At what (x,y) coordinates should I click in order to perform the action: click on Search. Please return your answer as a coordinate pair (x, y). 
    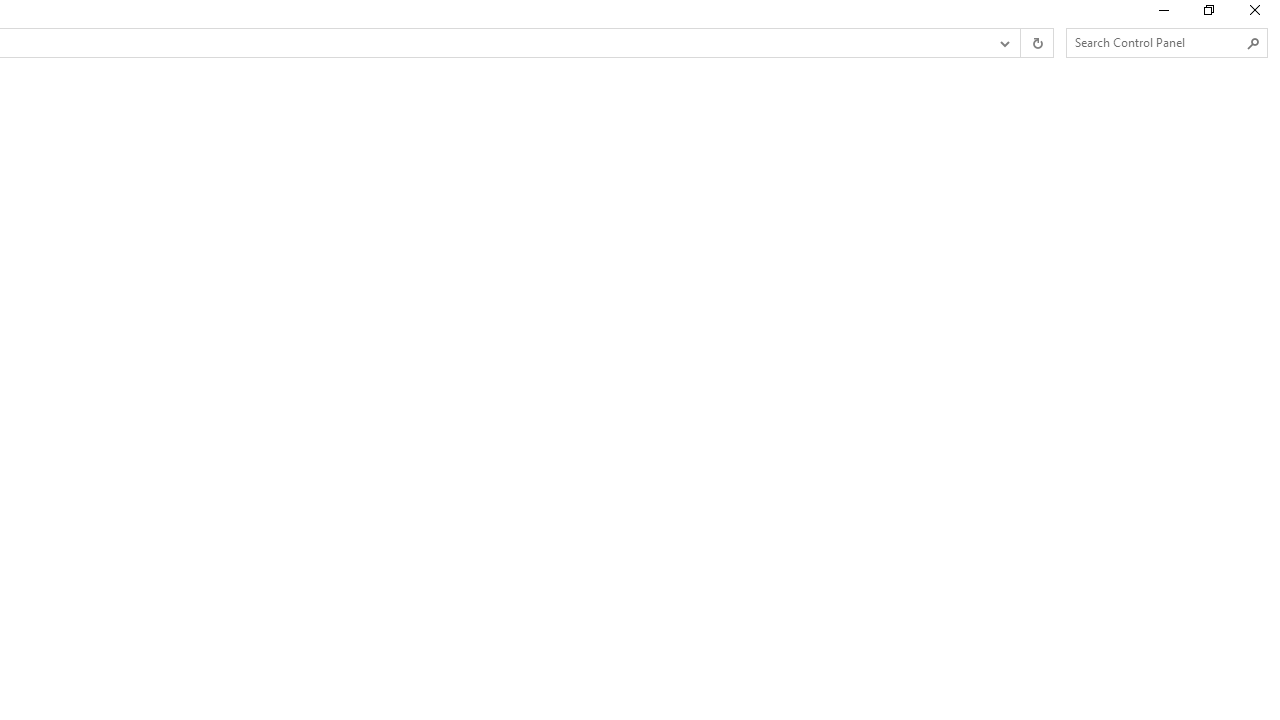
    Looking at the image, I should click on (1254, 43).